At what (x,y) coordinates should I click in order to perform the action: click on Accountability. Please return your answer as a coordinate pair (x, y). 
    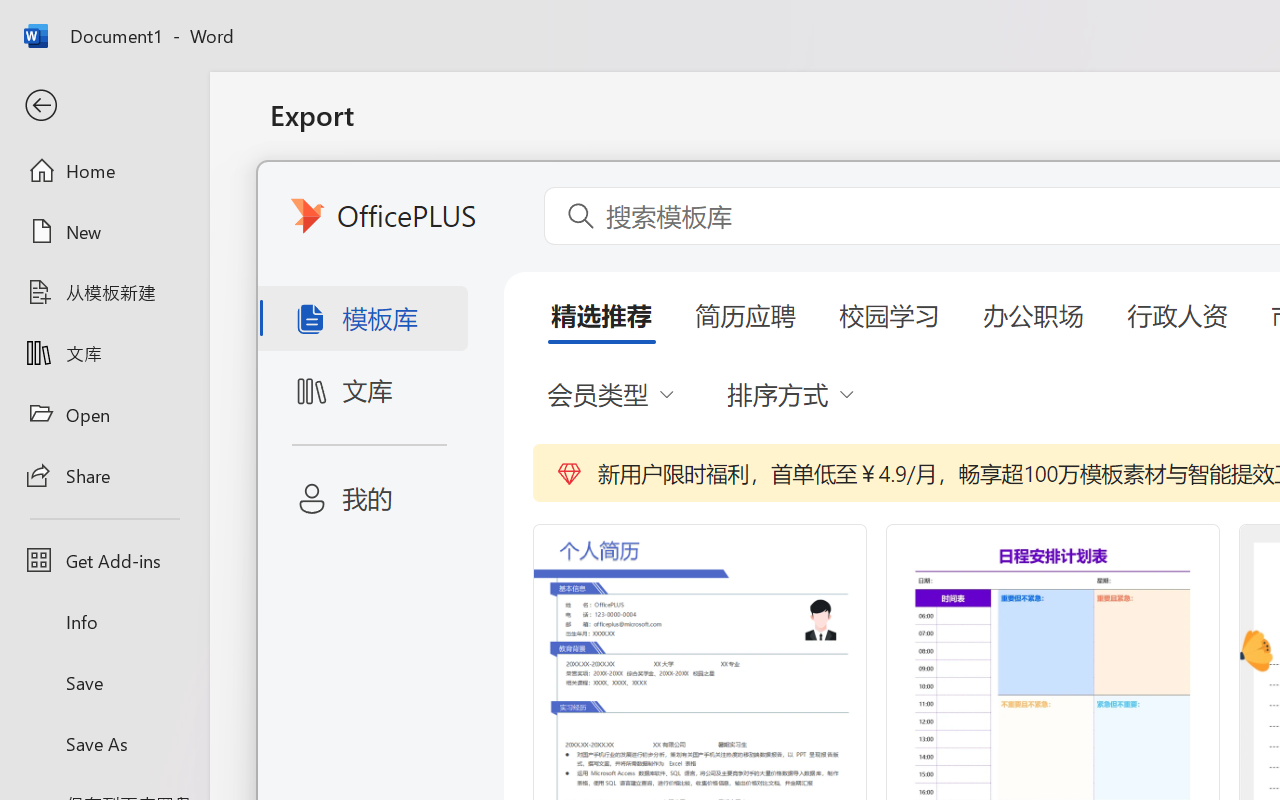
    Looking at the image, I should click on (736, 132).